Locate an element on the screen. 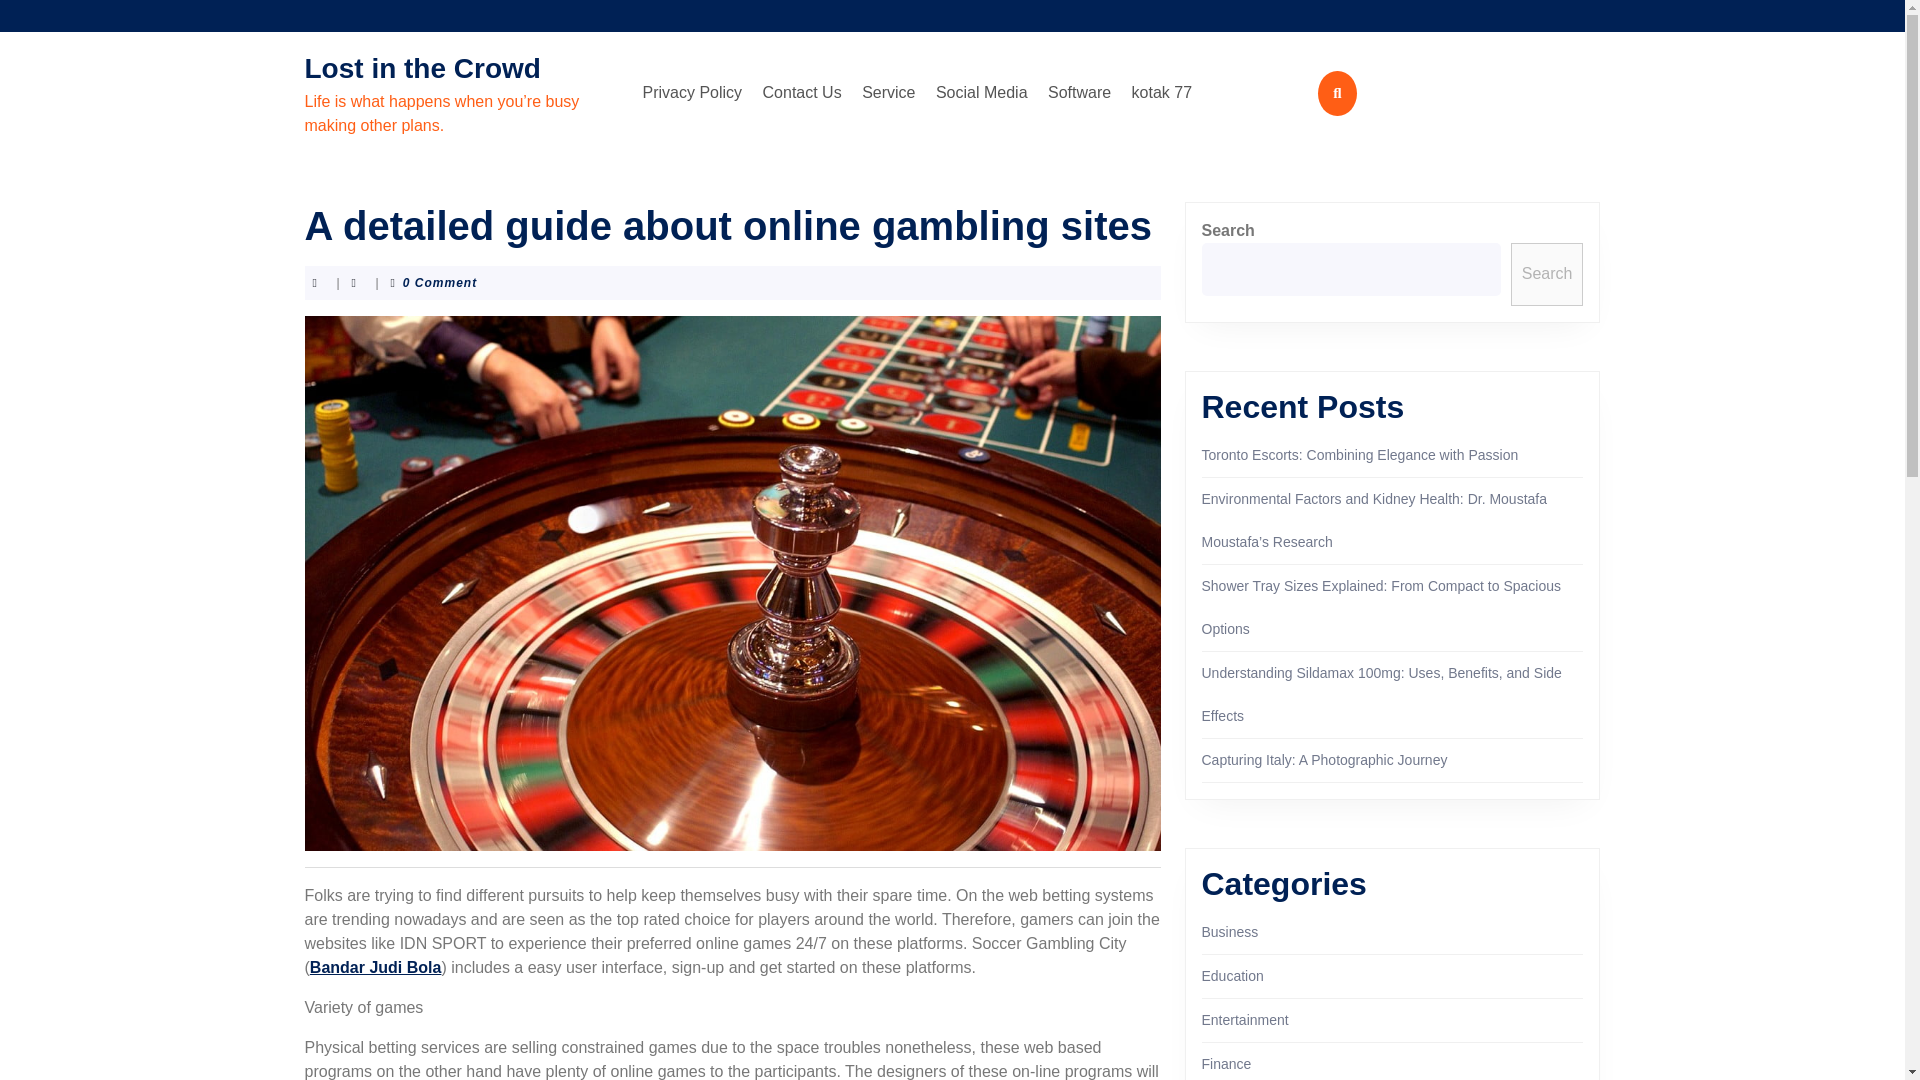 The height and width of the screenshot is (1080, 1920). Toronto Escorts: Combining Elegance with Passion is located at coordinates (1360, 455).